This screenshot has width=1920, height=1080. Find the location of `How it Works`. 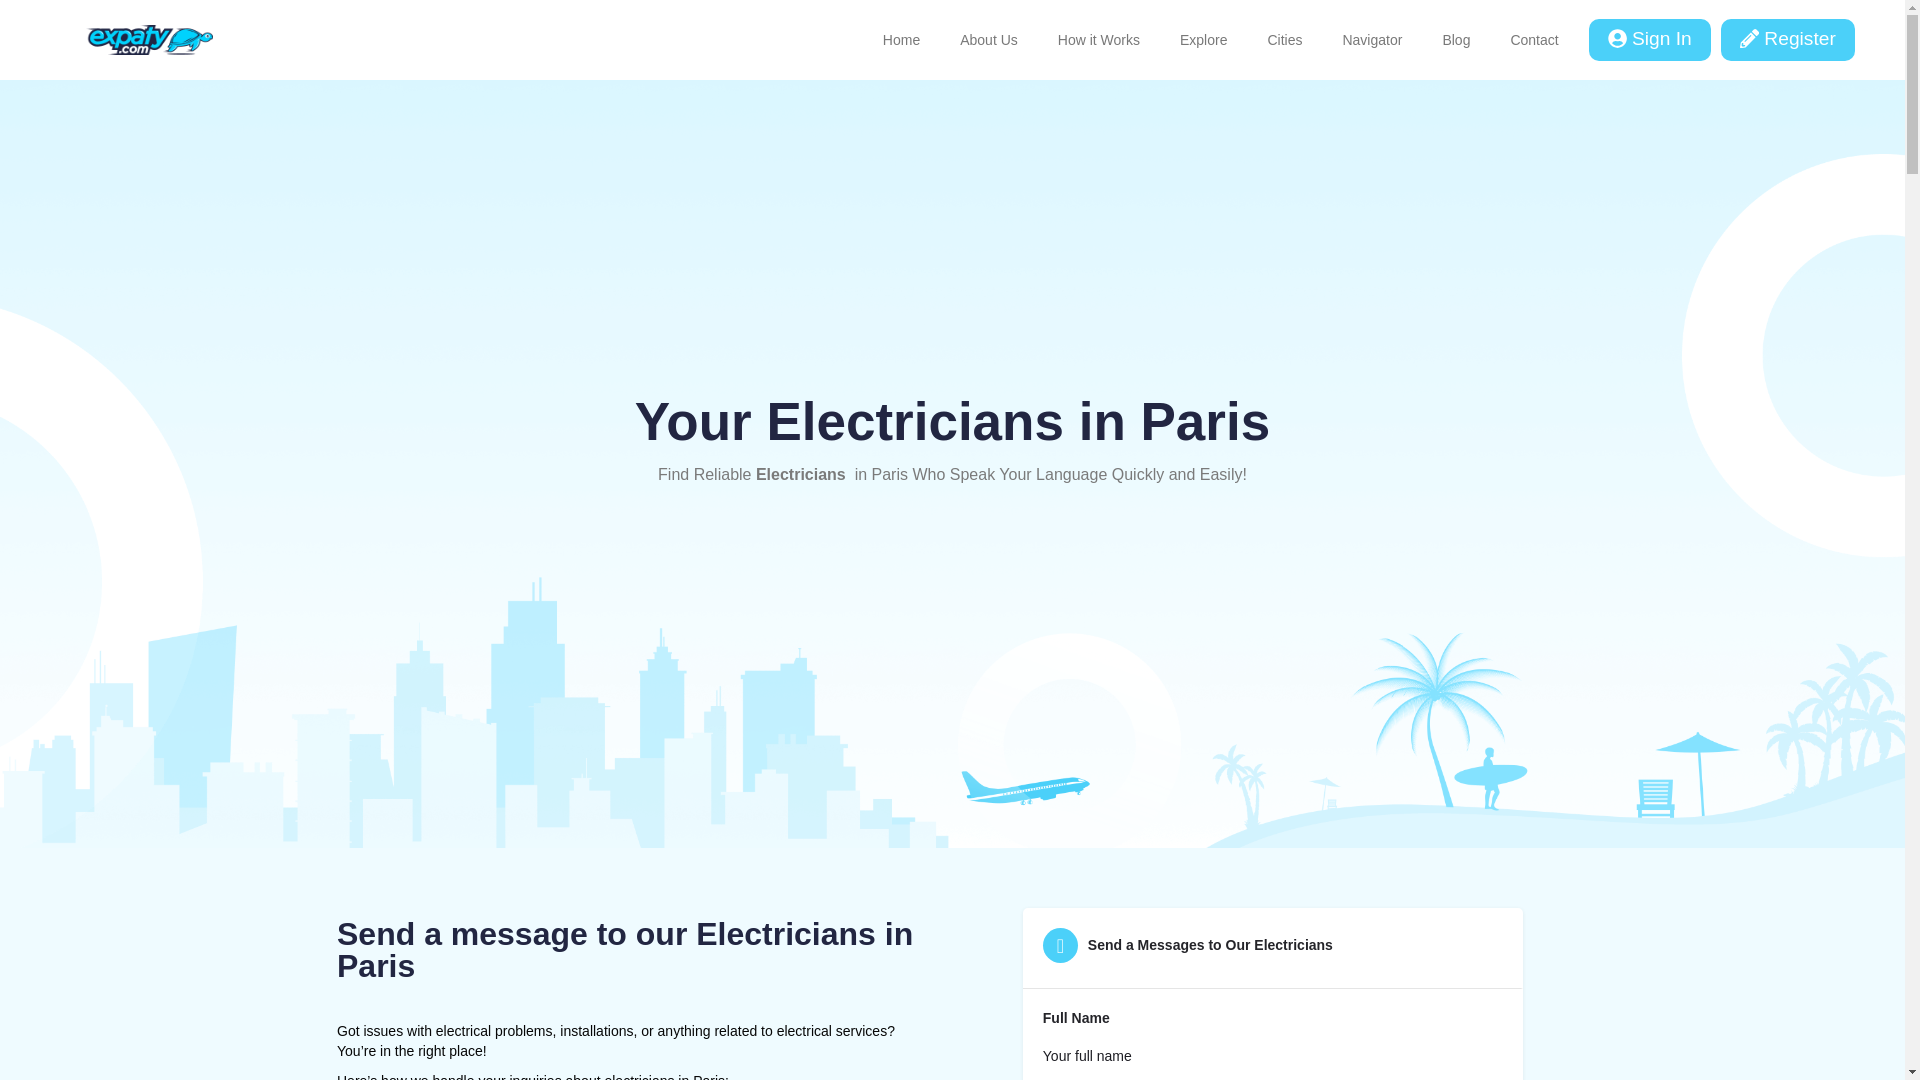

How it Works is located at coordinates (1098, 40).